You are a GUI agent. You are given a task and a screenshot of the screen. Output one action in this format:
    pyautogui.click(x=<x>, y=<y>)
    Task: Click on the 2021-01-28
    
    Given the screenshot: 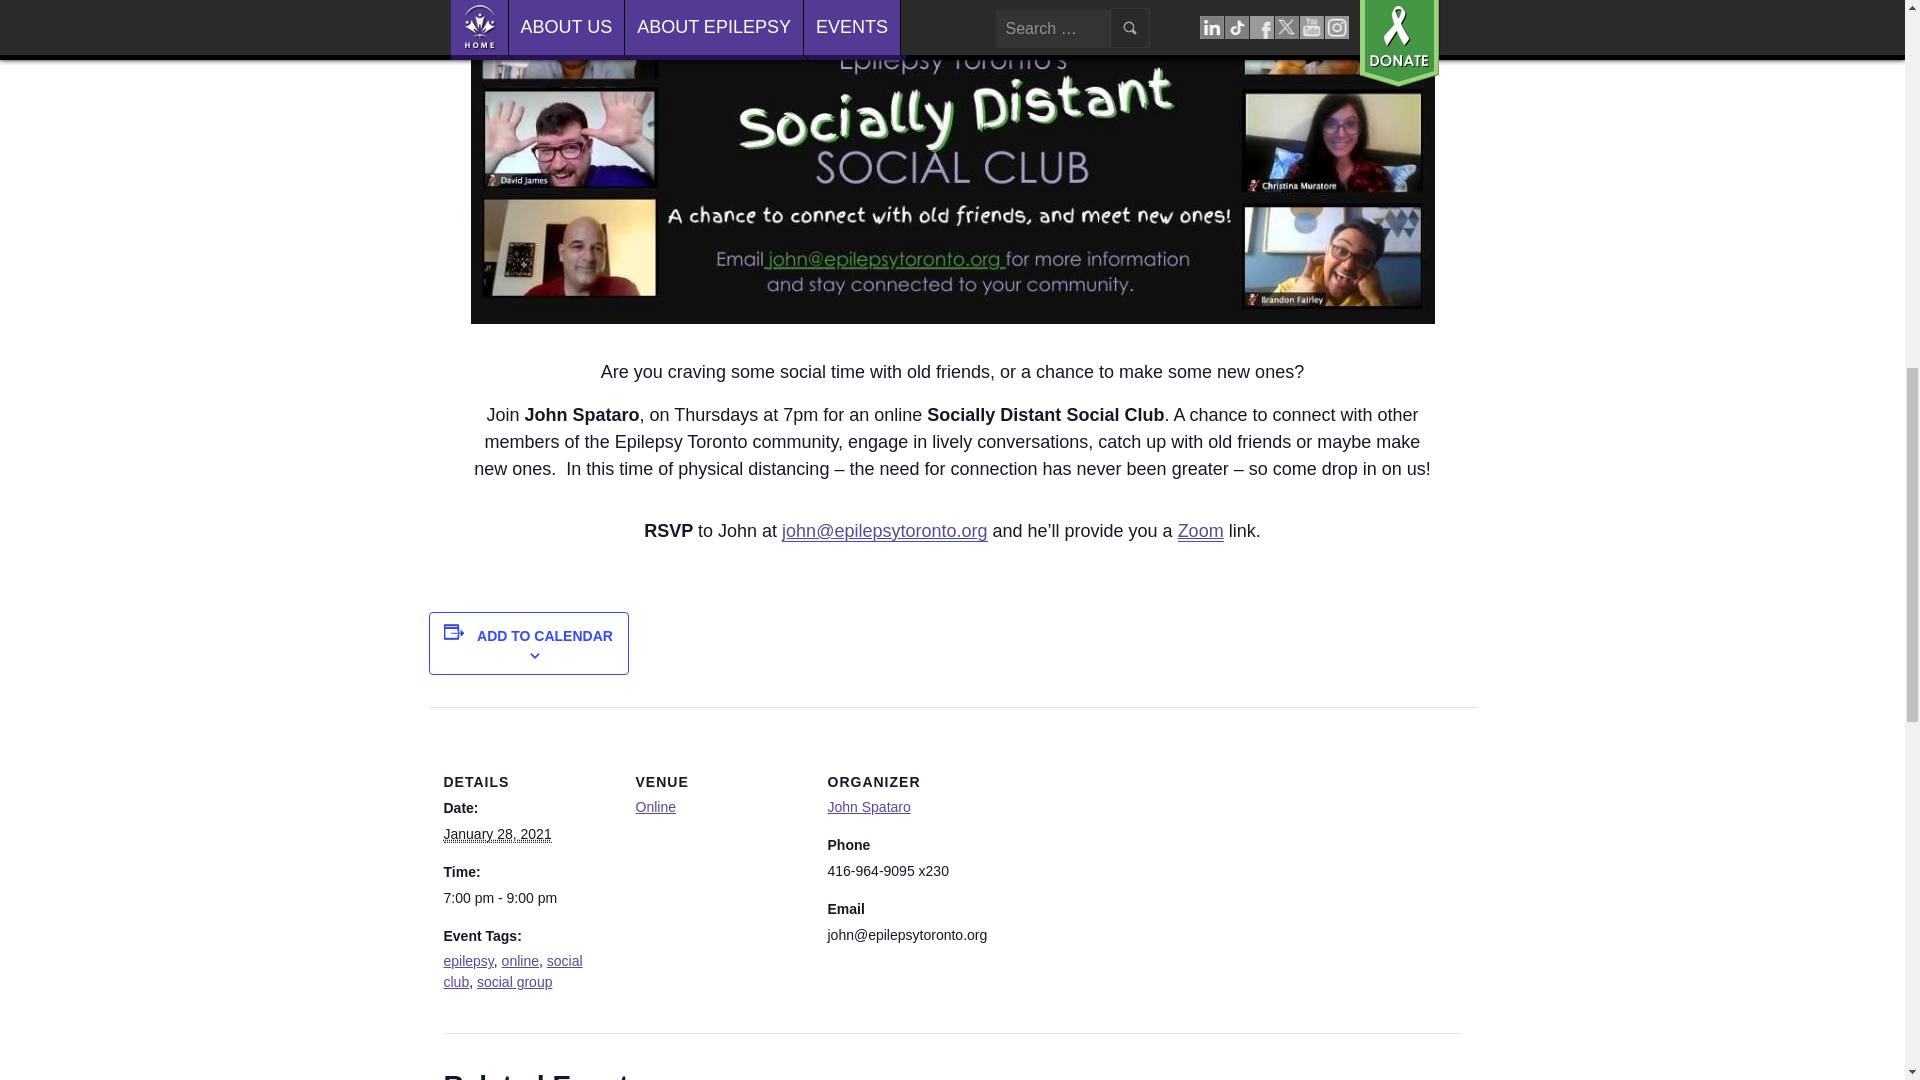 What is the action you would take?
    pyautogui.click(x=498, y=834)
    